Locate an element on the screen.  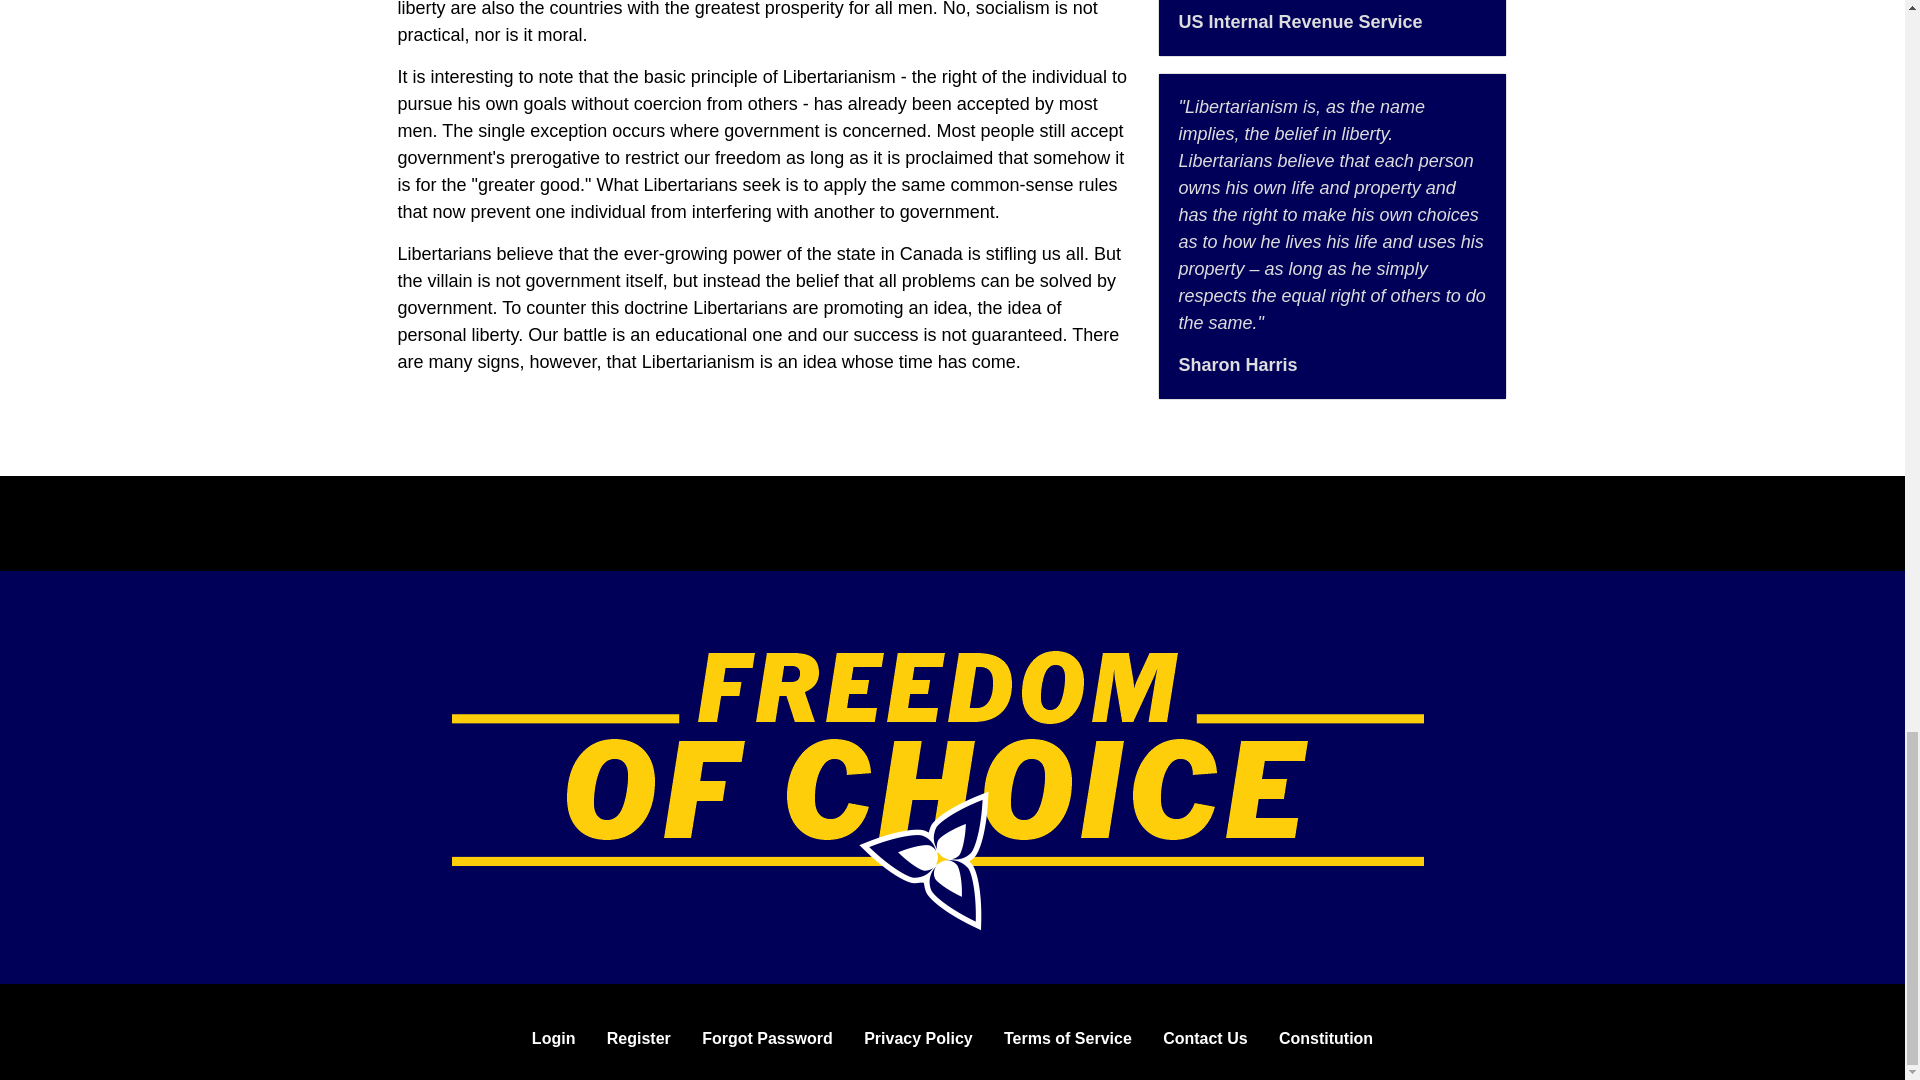
Privacy Policy is located at coordinates (918, 1039).